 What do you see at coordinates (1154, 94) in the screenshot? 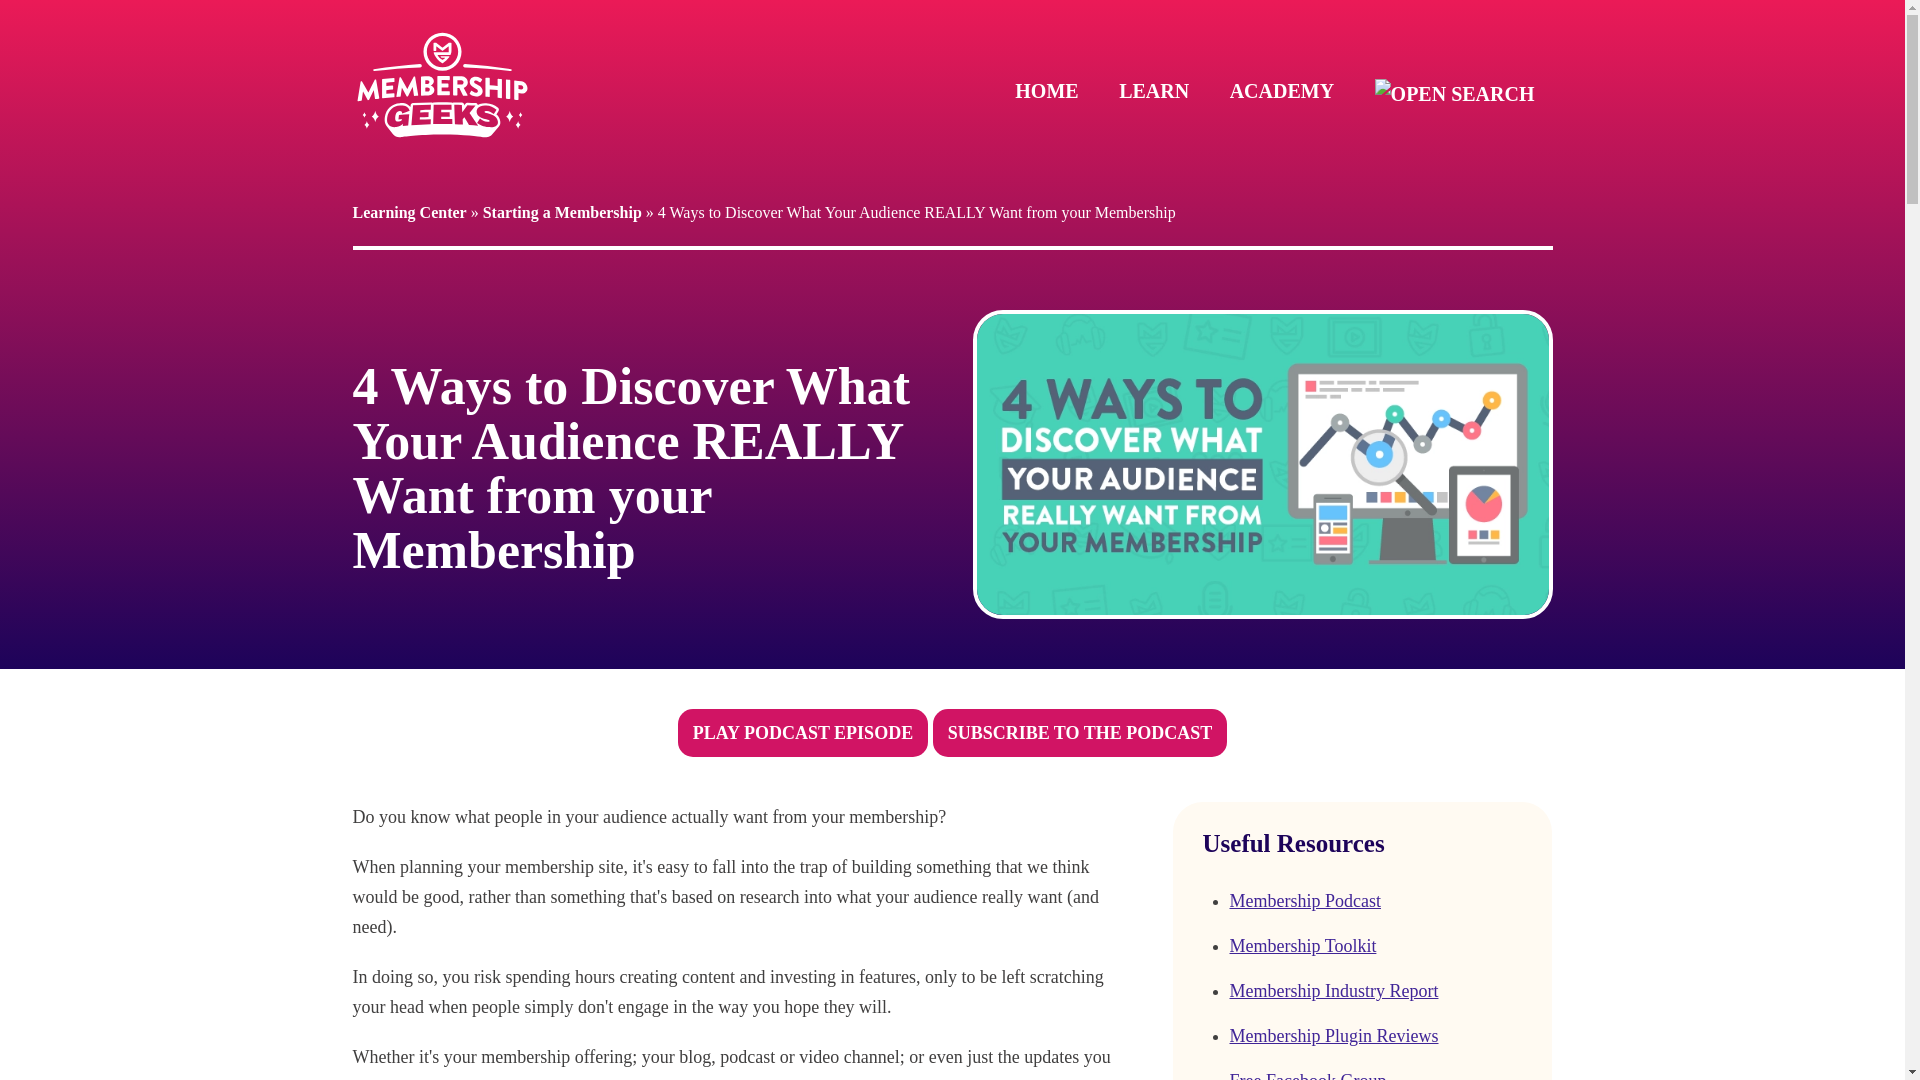
I see `LEARN` at bounding box center [1154, 94].